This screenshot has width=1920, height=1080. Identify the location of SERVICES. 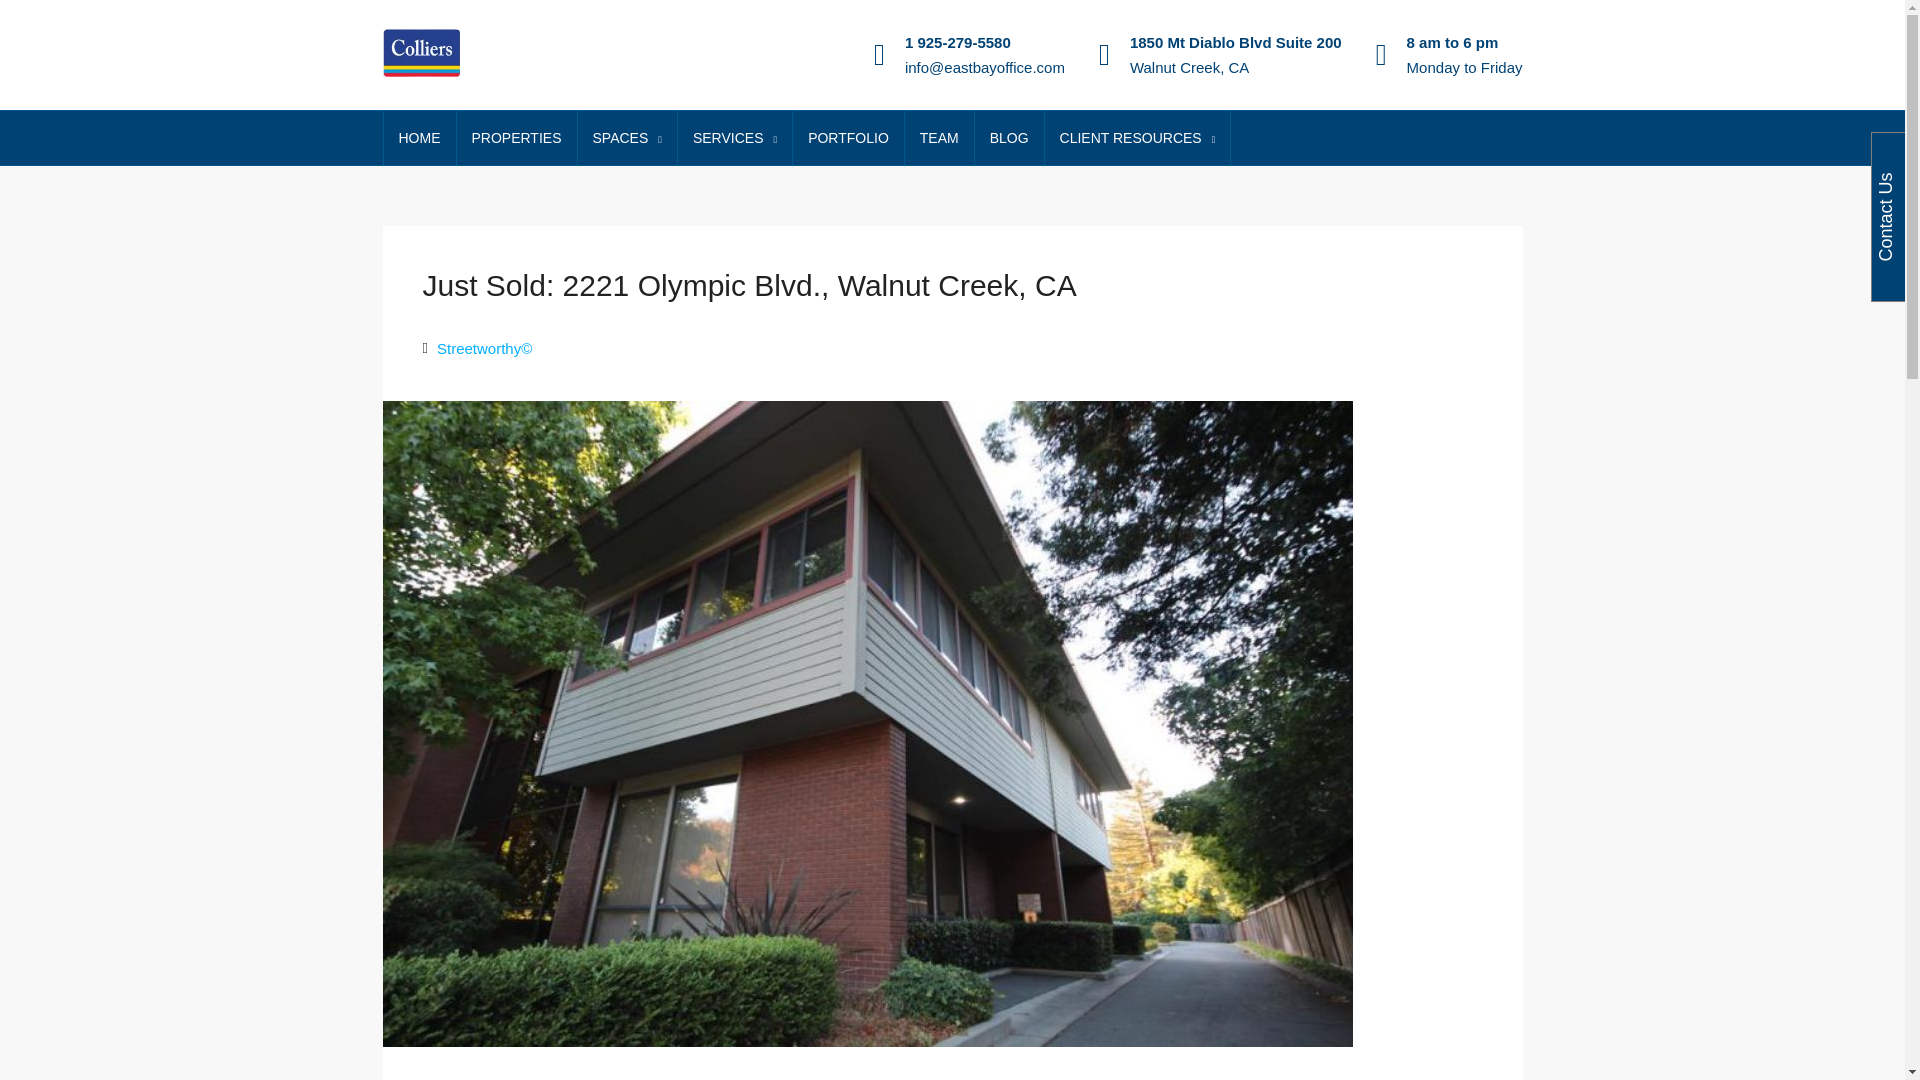
(734, 139).